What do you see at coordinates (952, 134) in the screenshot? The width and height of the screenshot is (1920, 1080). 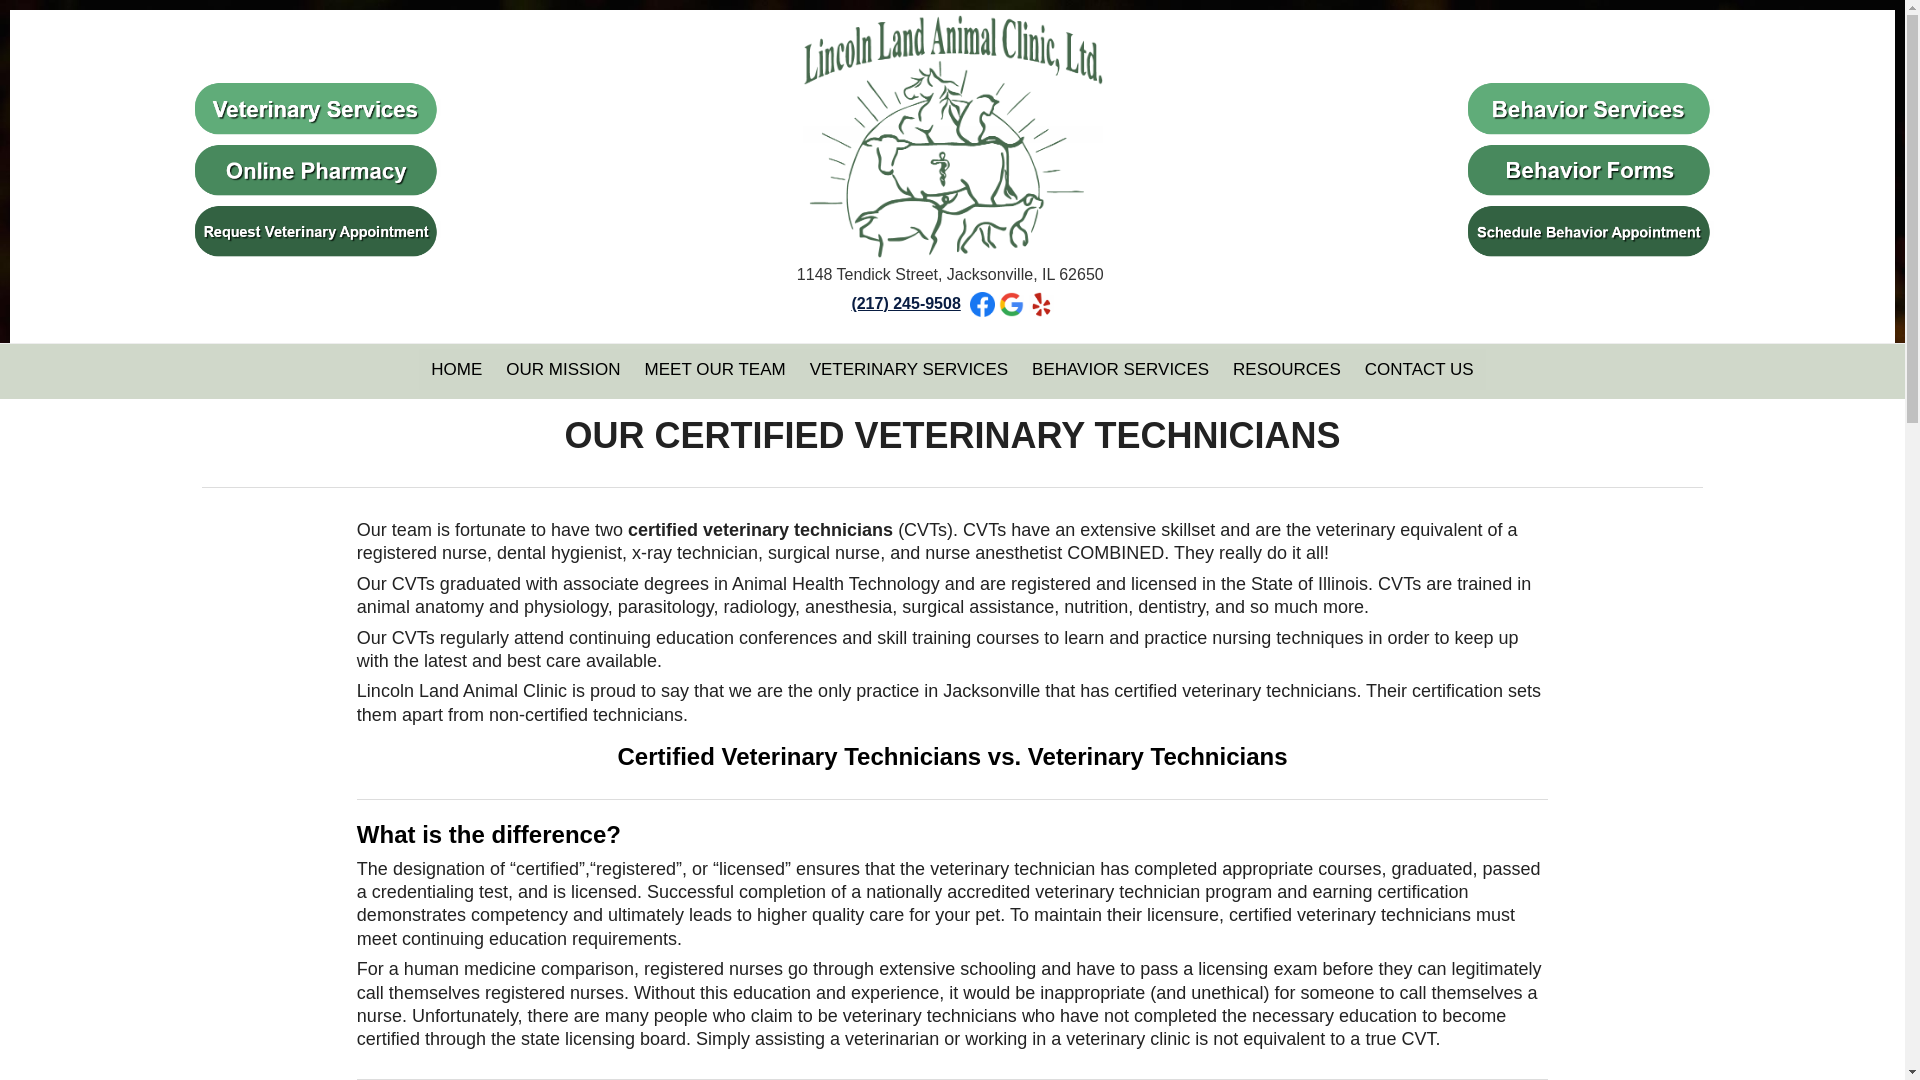 I see `Homepage` at bounding box center [952, 134].